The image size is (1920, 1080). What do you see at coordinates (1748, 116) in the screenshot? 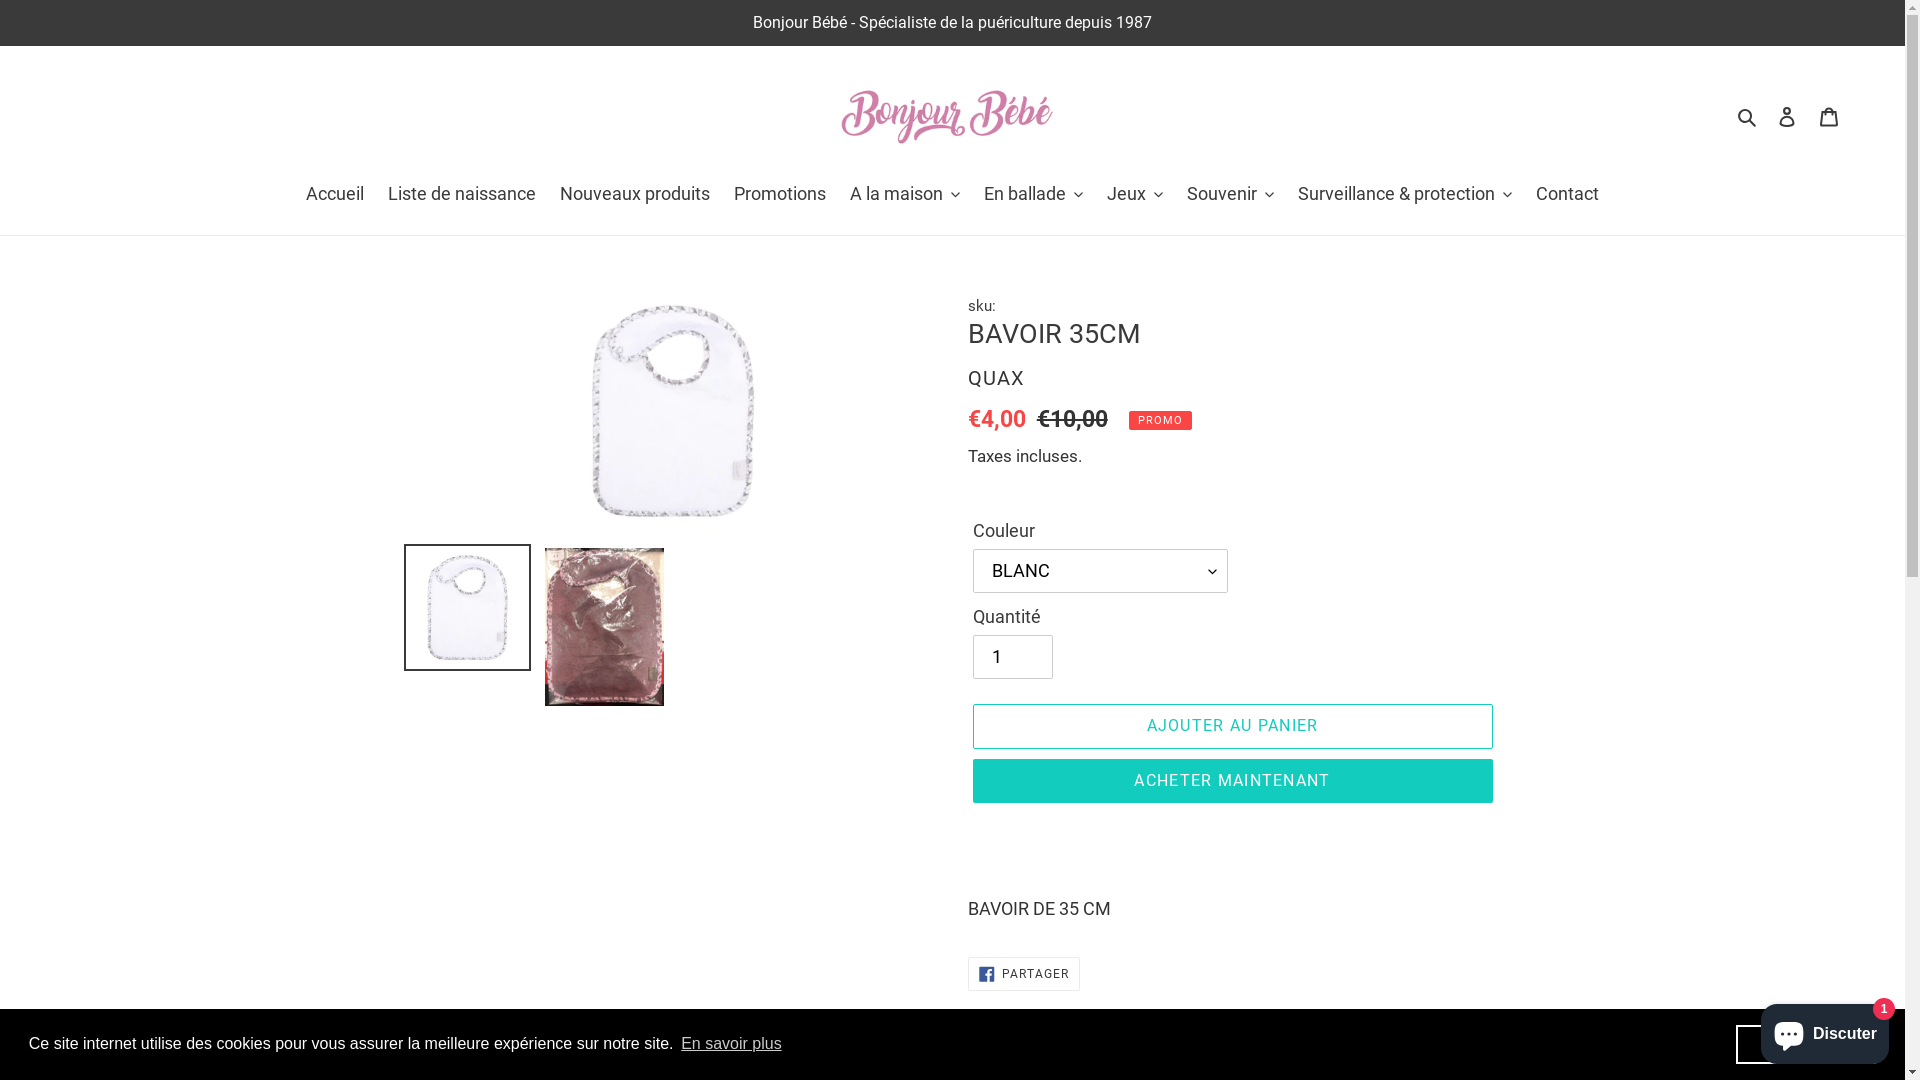
I see `Rechercher` at bounding box center [1748, 116].